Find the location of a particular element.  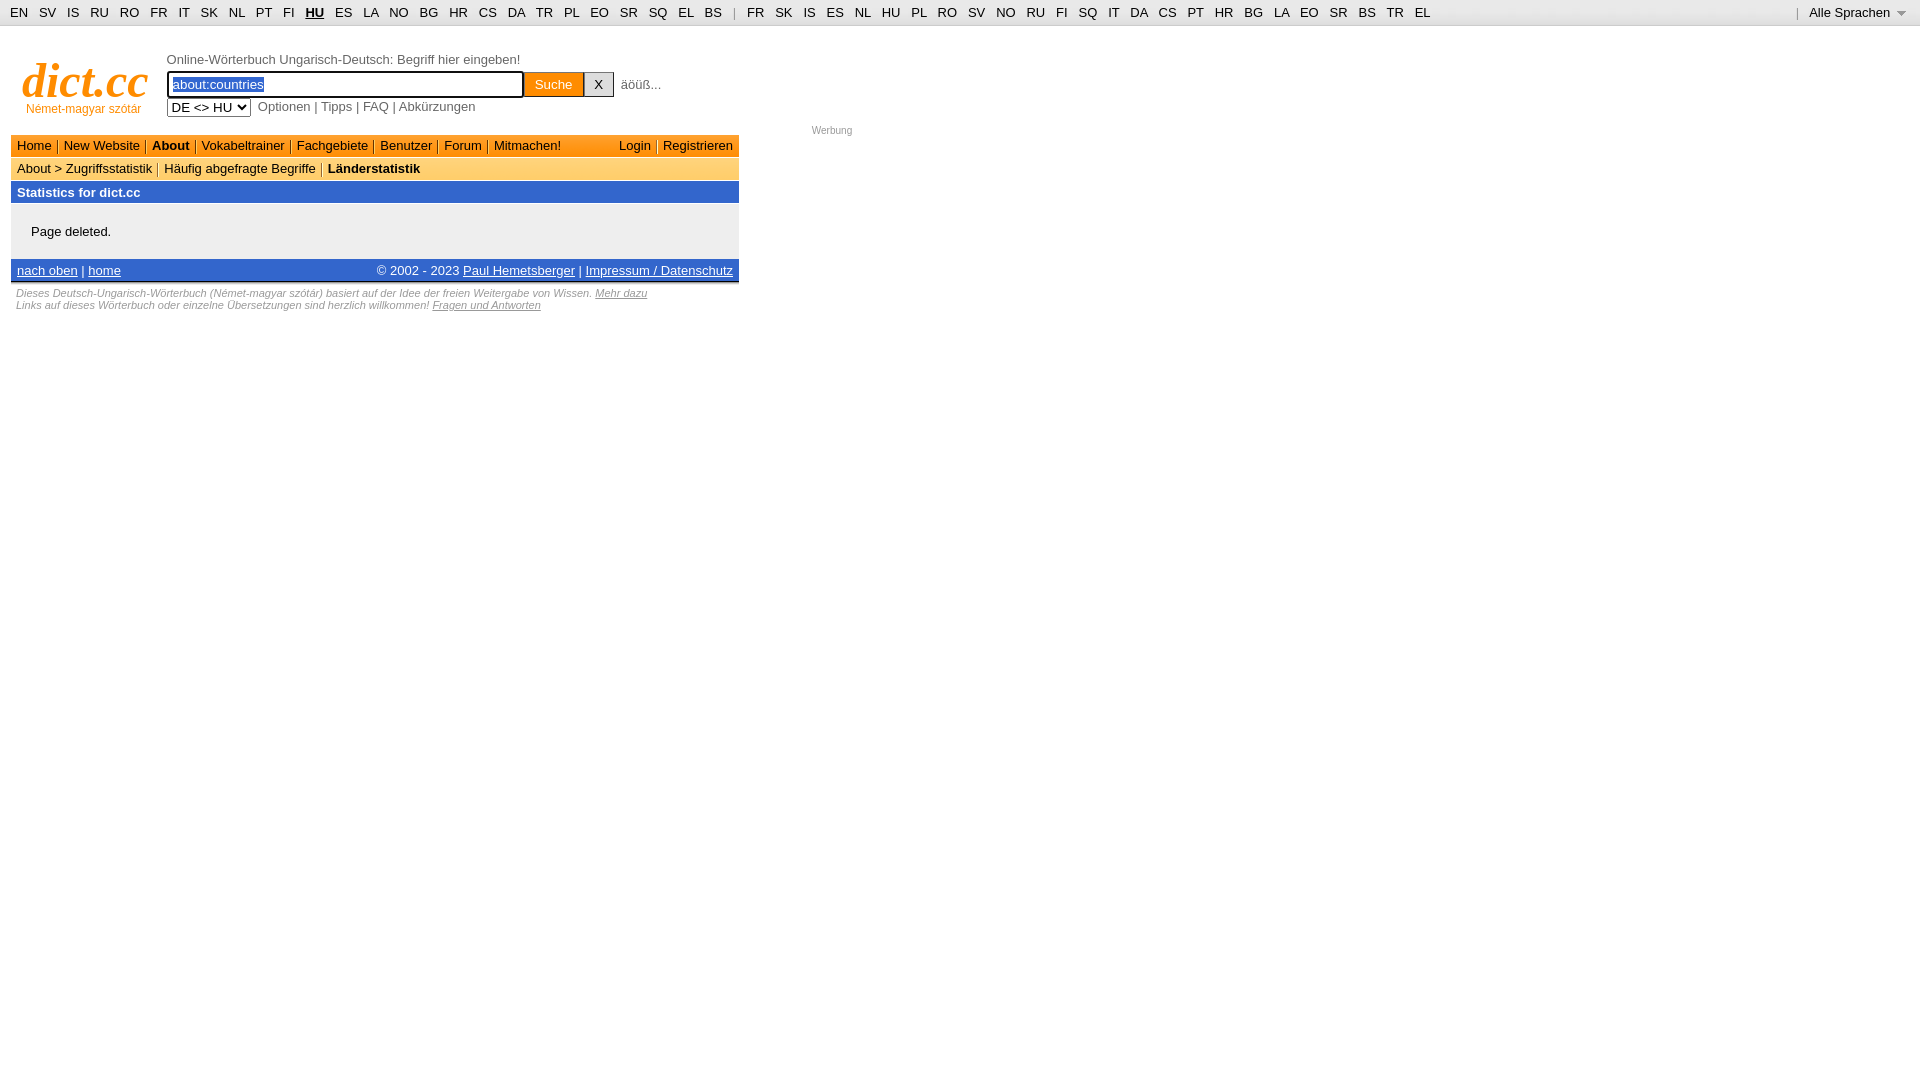

EN is located at coordinates (19, 12).